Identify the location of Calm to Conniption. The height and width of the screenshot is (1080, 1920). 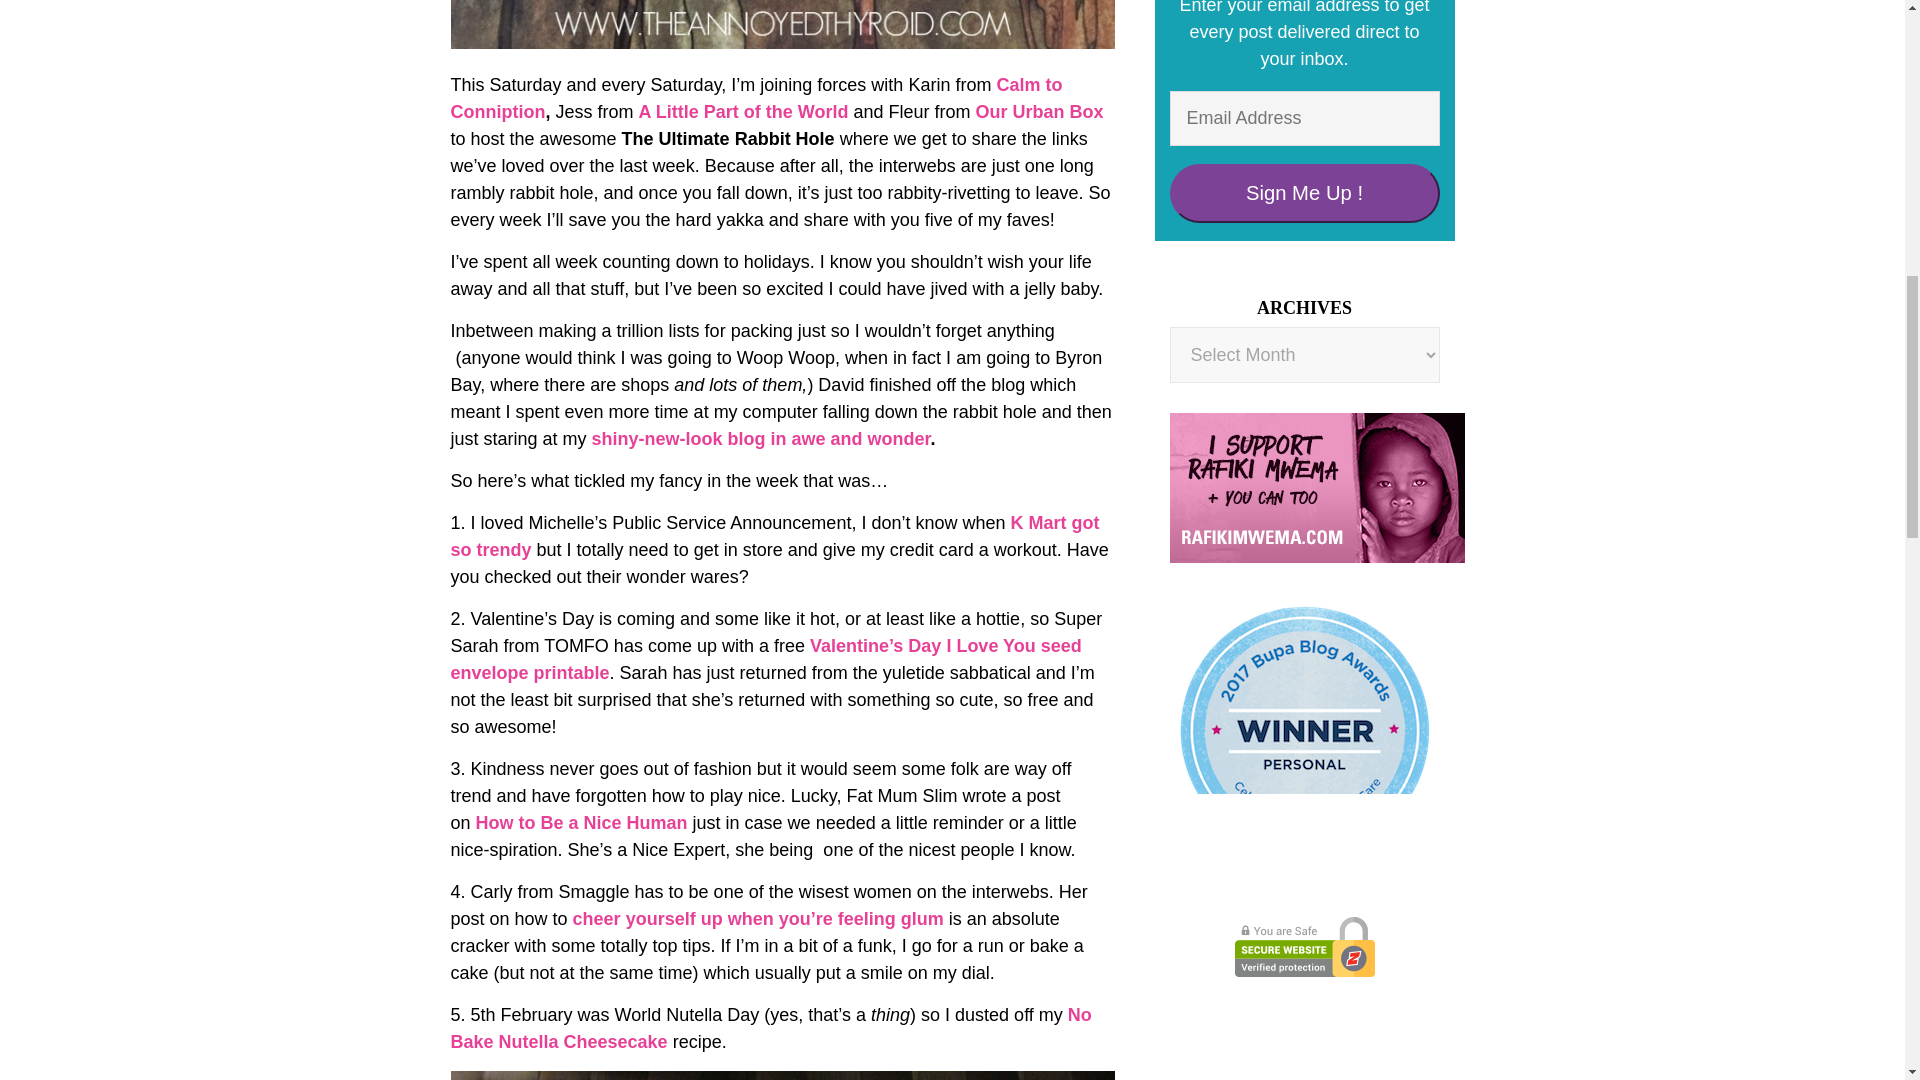
(755, 98).